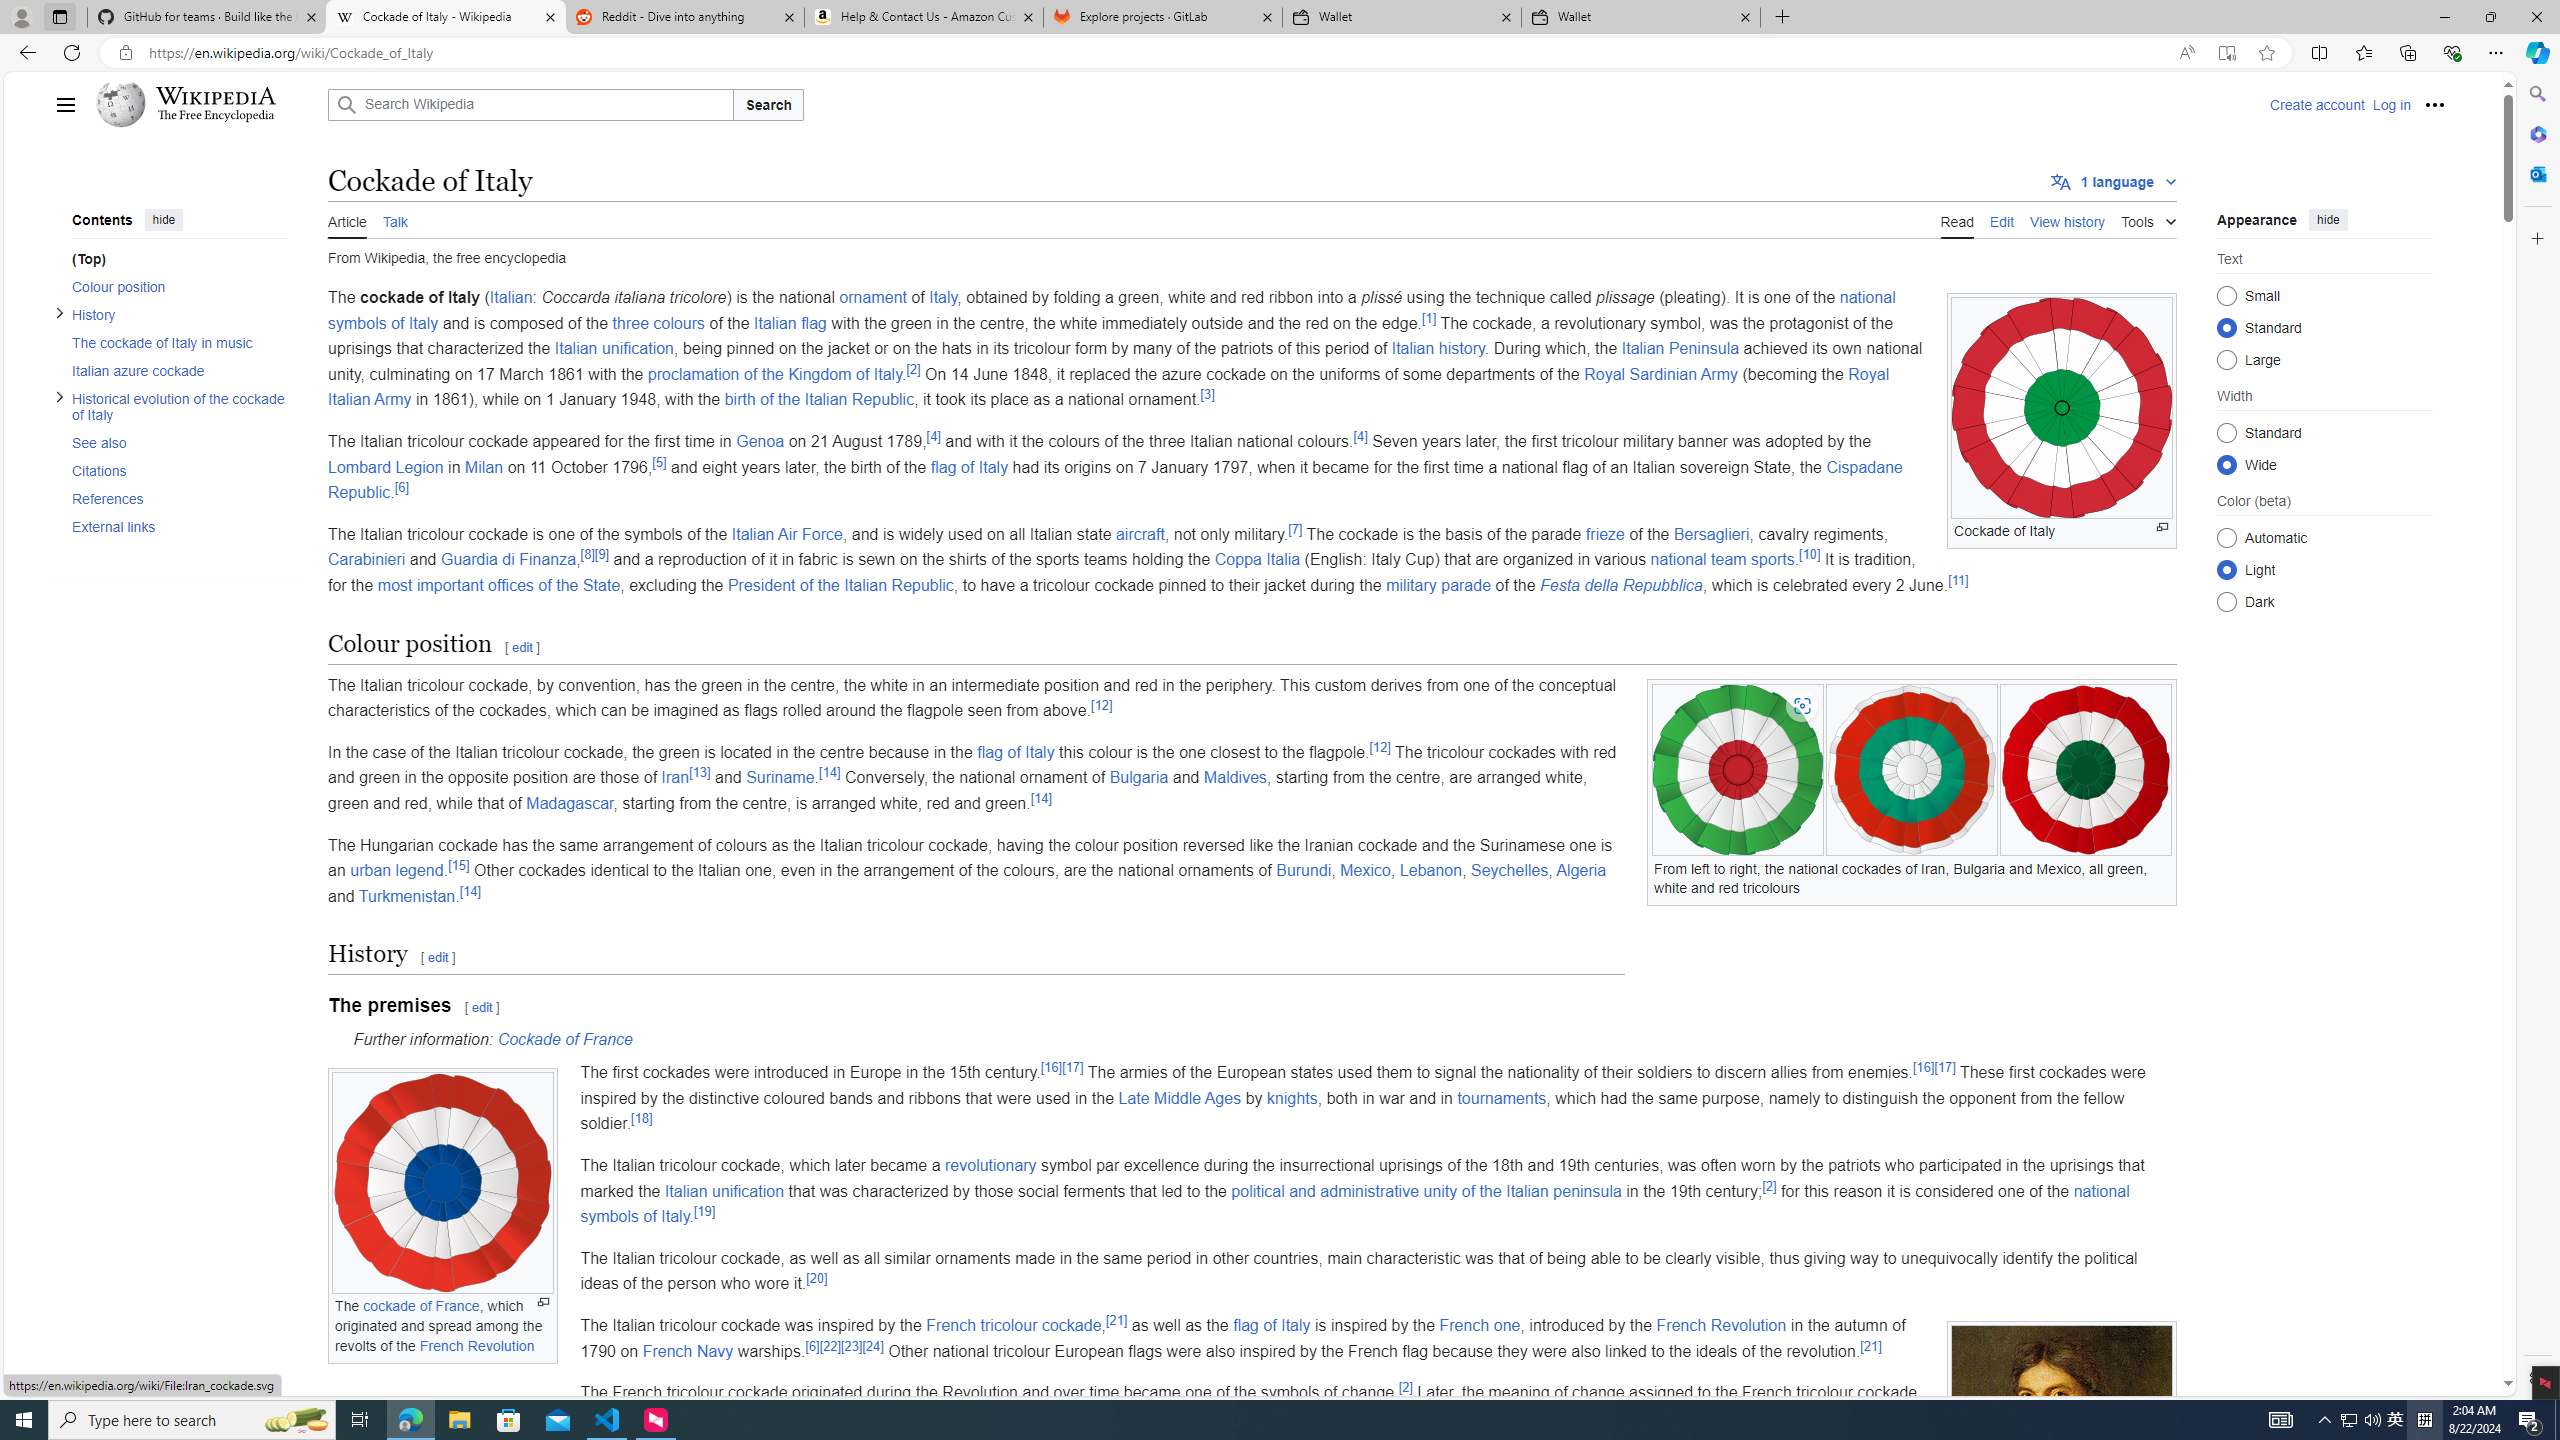 Image resolution: width=2560 pixels, height=1440 pixels. Describe the element at coordinates (499, 584) in the screenshot. I see `most important offices of the State` at that location.